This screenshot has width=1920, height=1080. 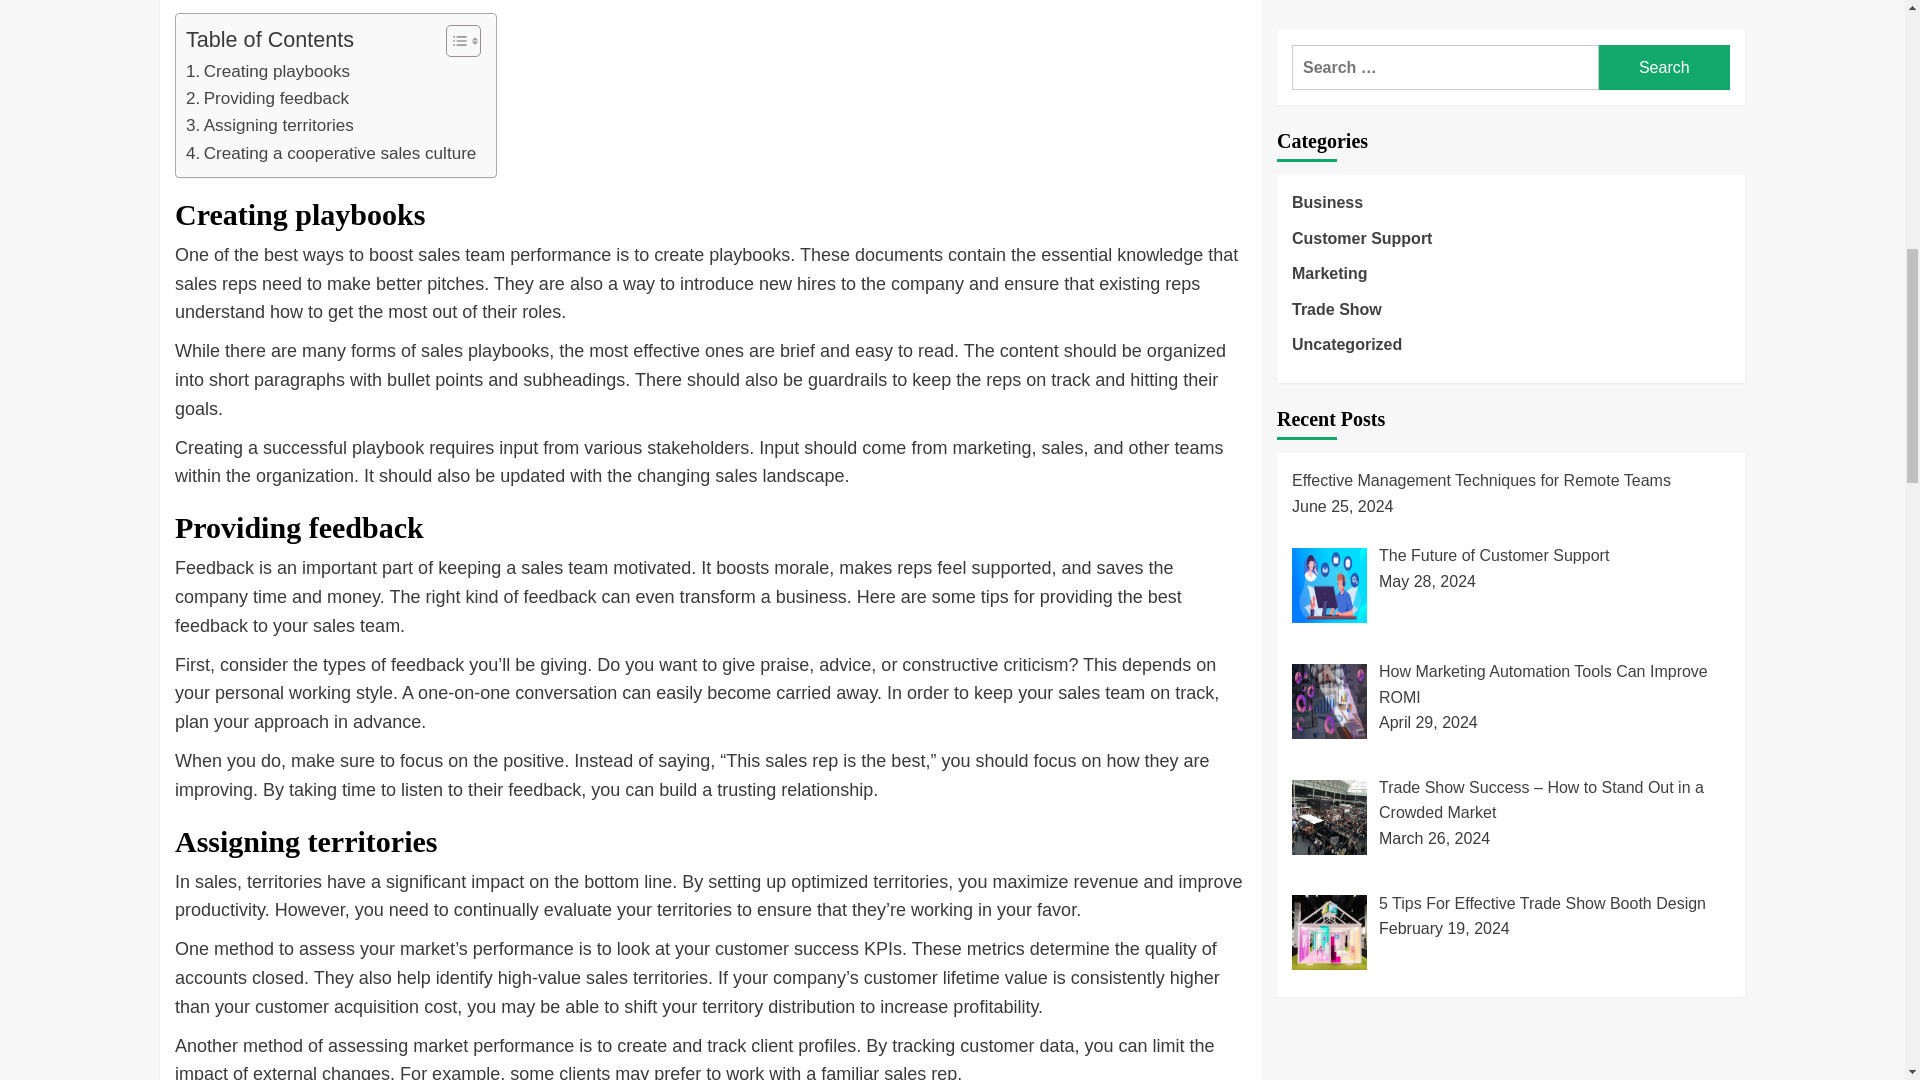 I want to click on Assigning territories, so click(x=270, y=126).